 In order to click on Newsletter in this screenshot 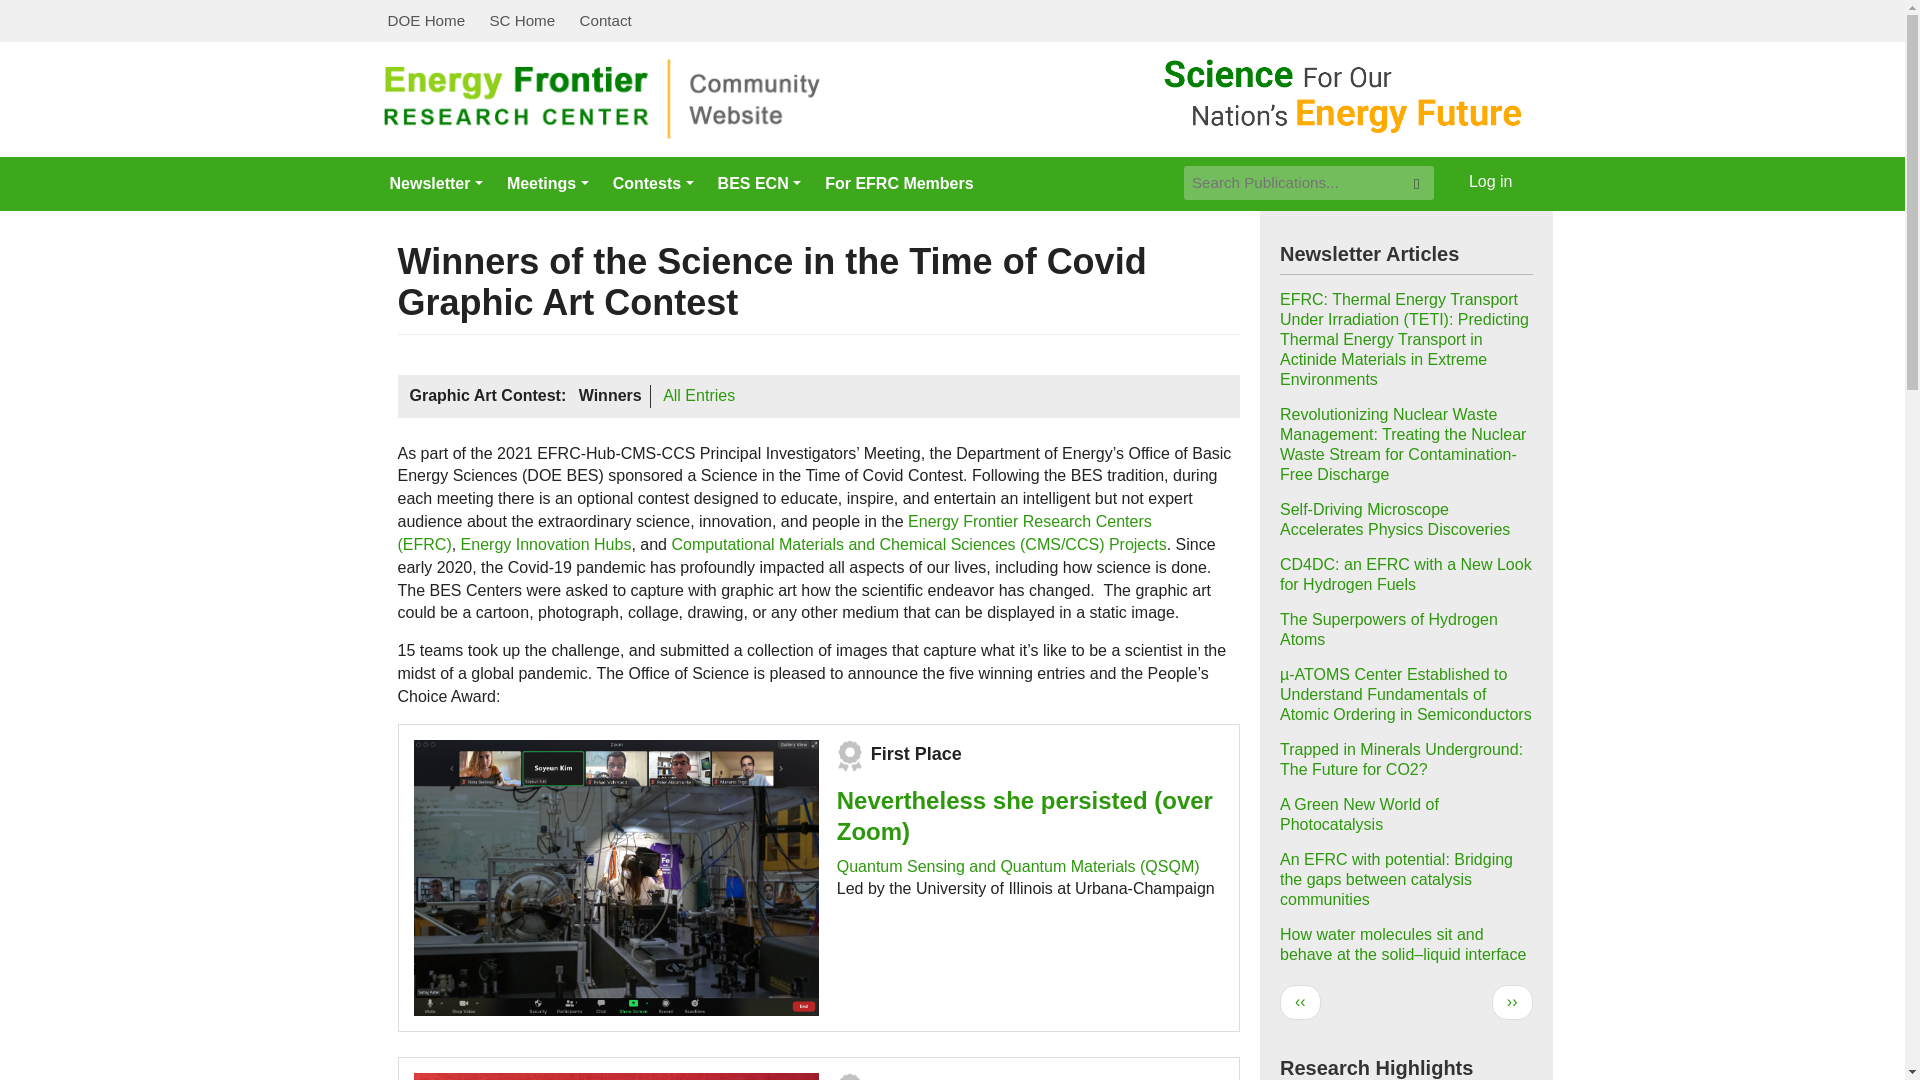, I will do `click(436, 183)`.